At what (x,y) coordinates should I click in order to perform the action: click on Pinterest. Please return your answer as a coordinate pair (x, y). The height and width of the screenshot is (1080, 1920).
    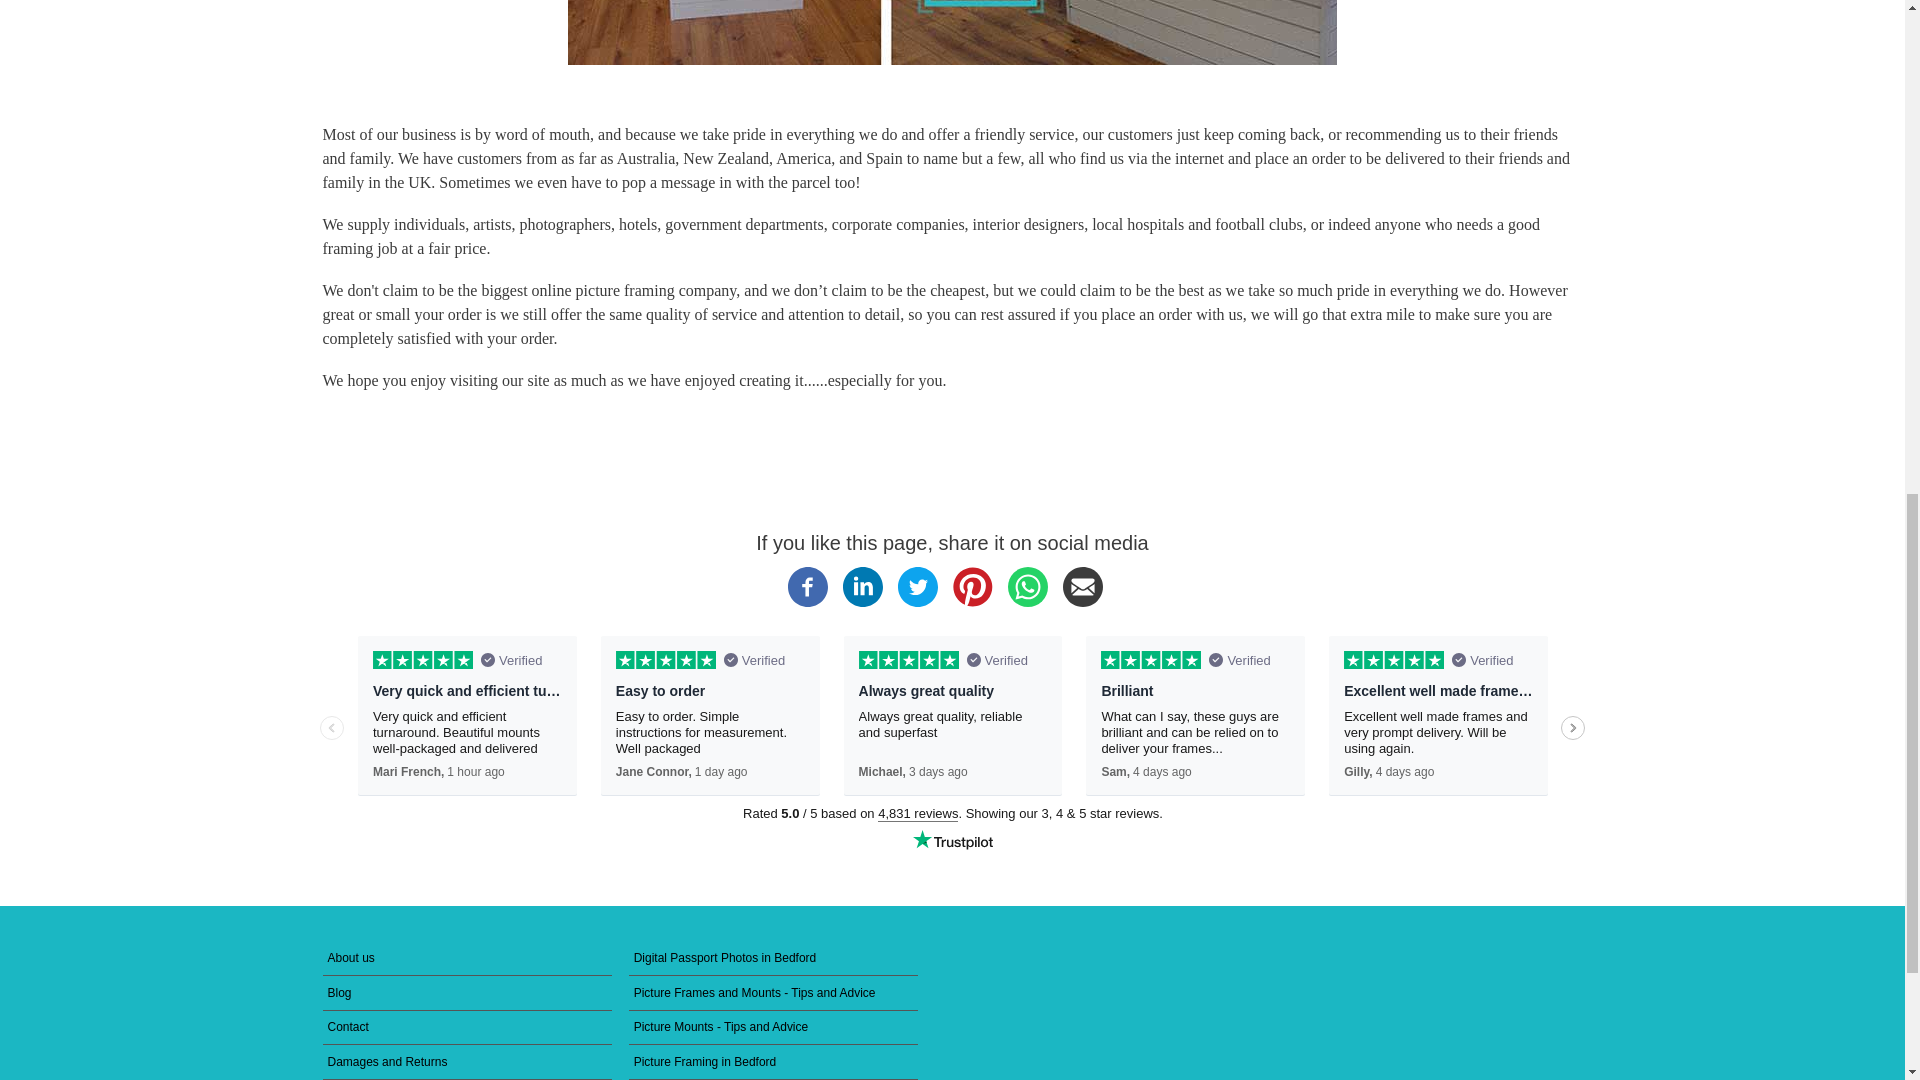
    Looking at the image, I should click on (972, 602).